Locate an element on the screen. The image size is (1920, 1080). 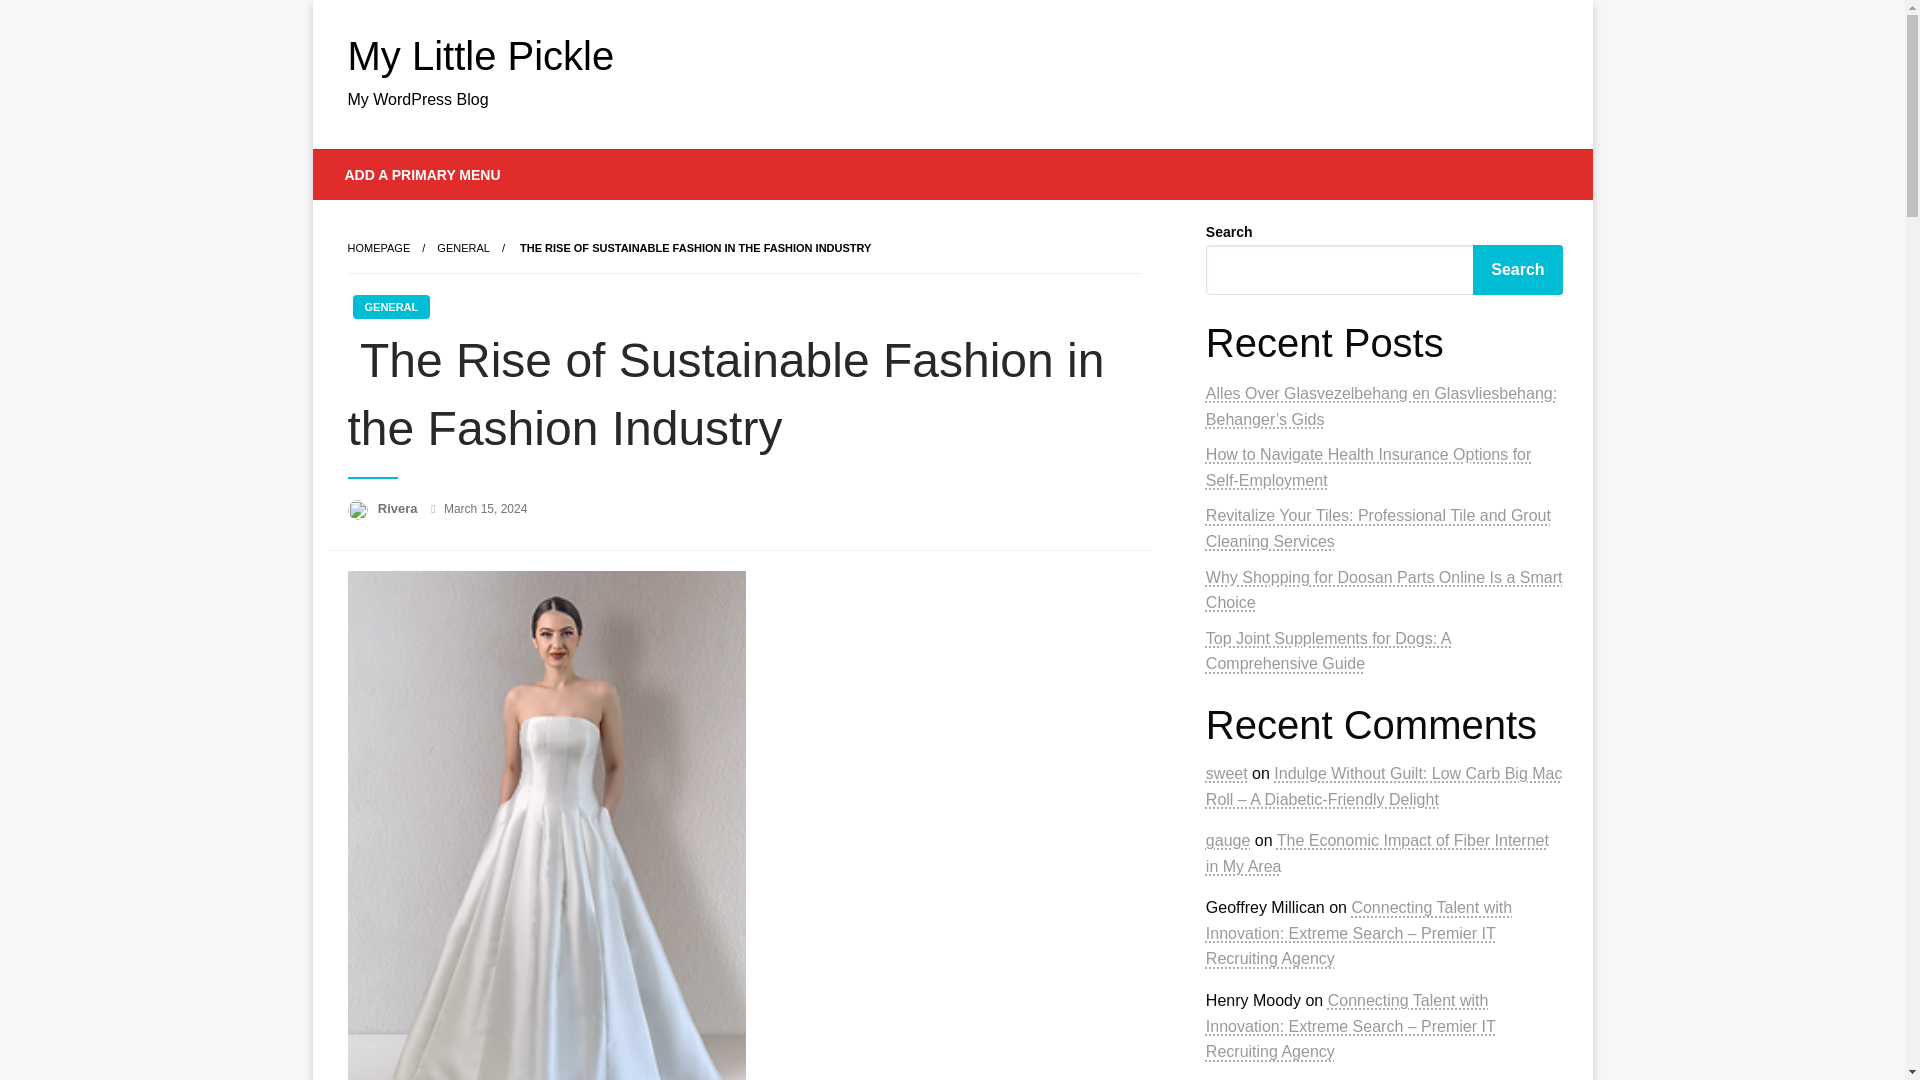
March 15, 2024 is located at coordinates (484, 509).